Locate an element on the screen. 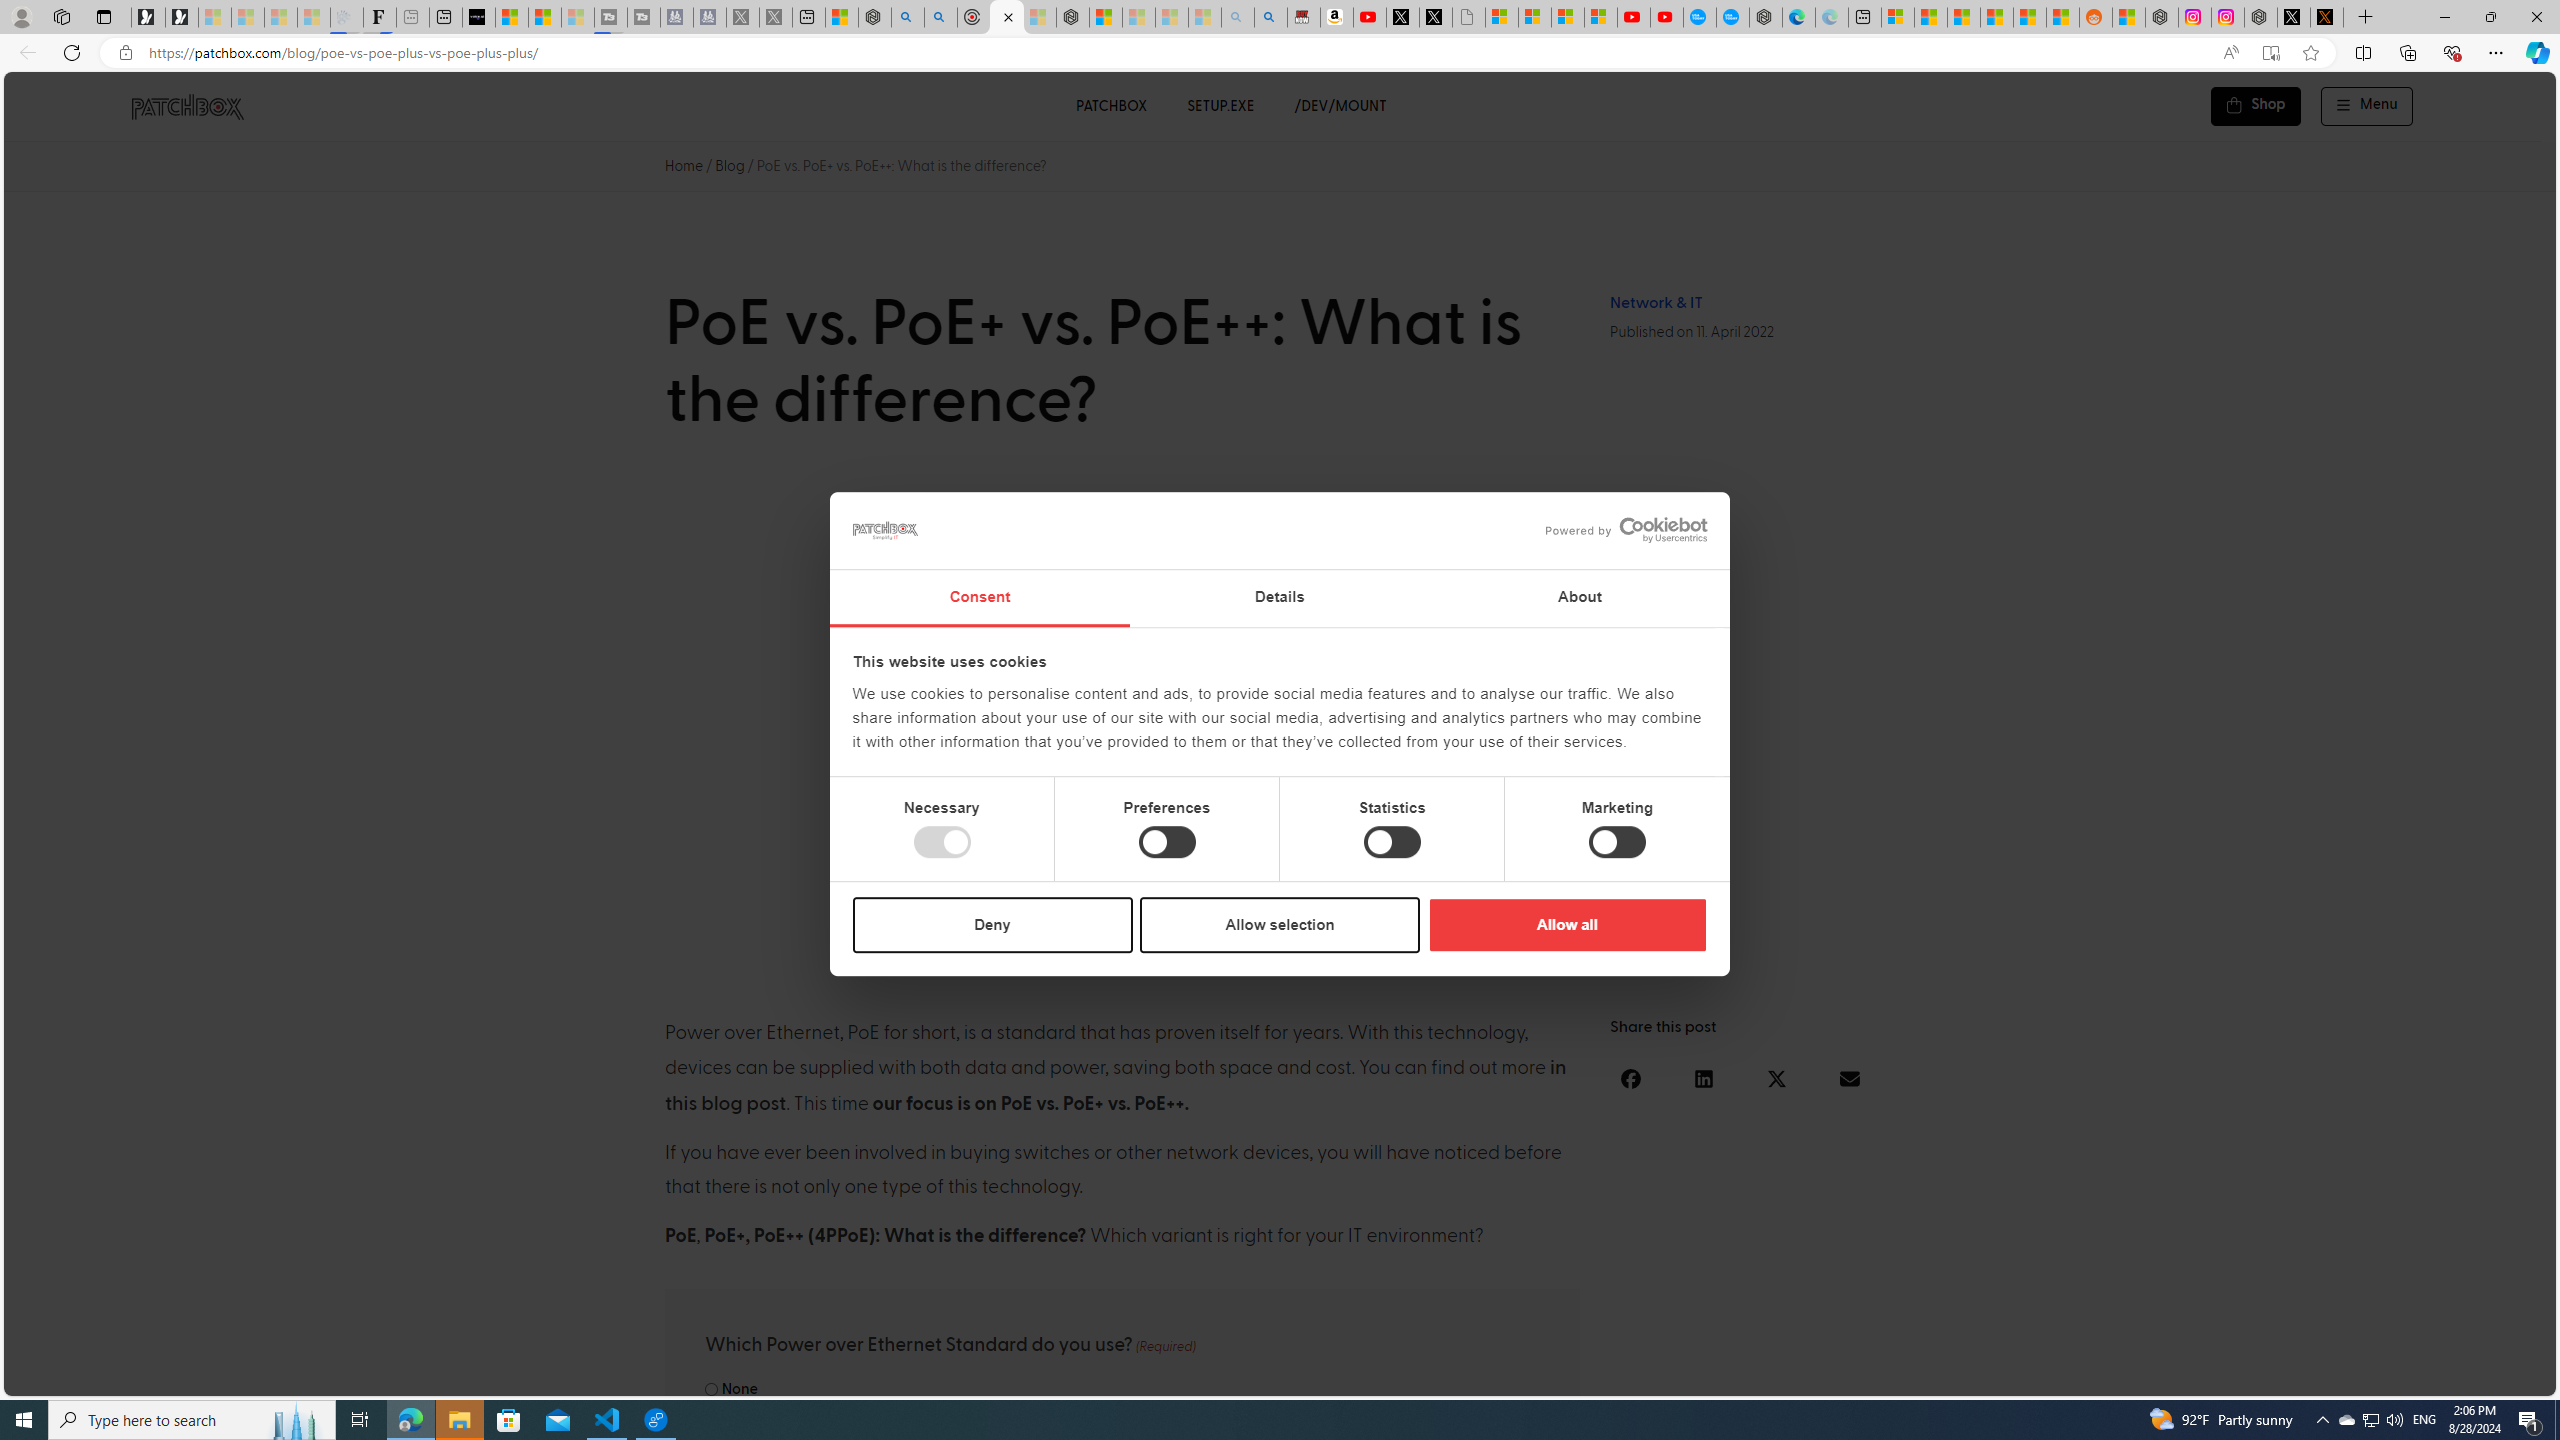 Image resolution: width=2560 pixels, height=1440 pixels. Untitled is located at coordinates (1469, 17).